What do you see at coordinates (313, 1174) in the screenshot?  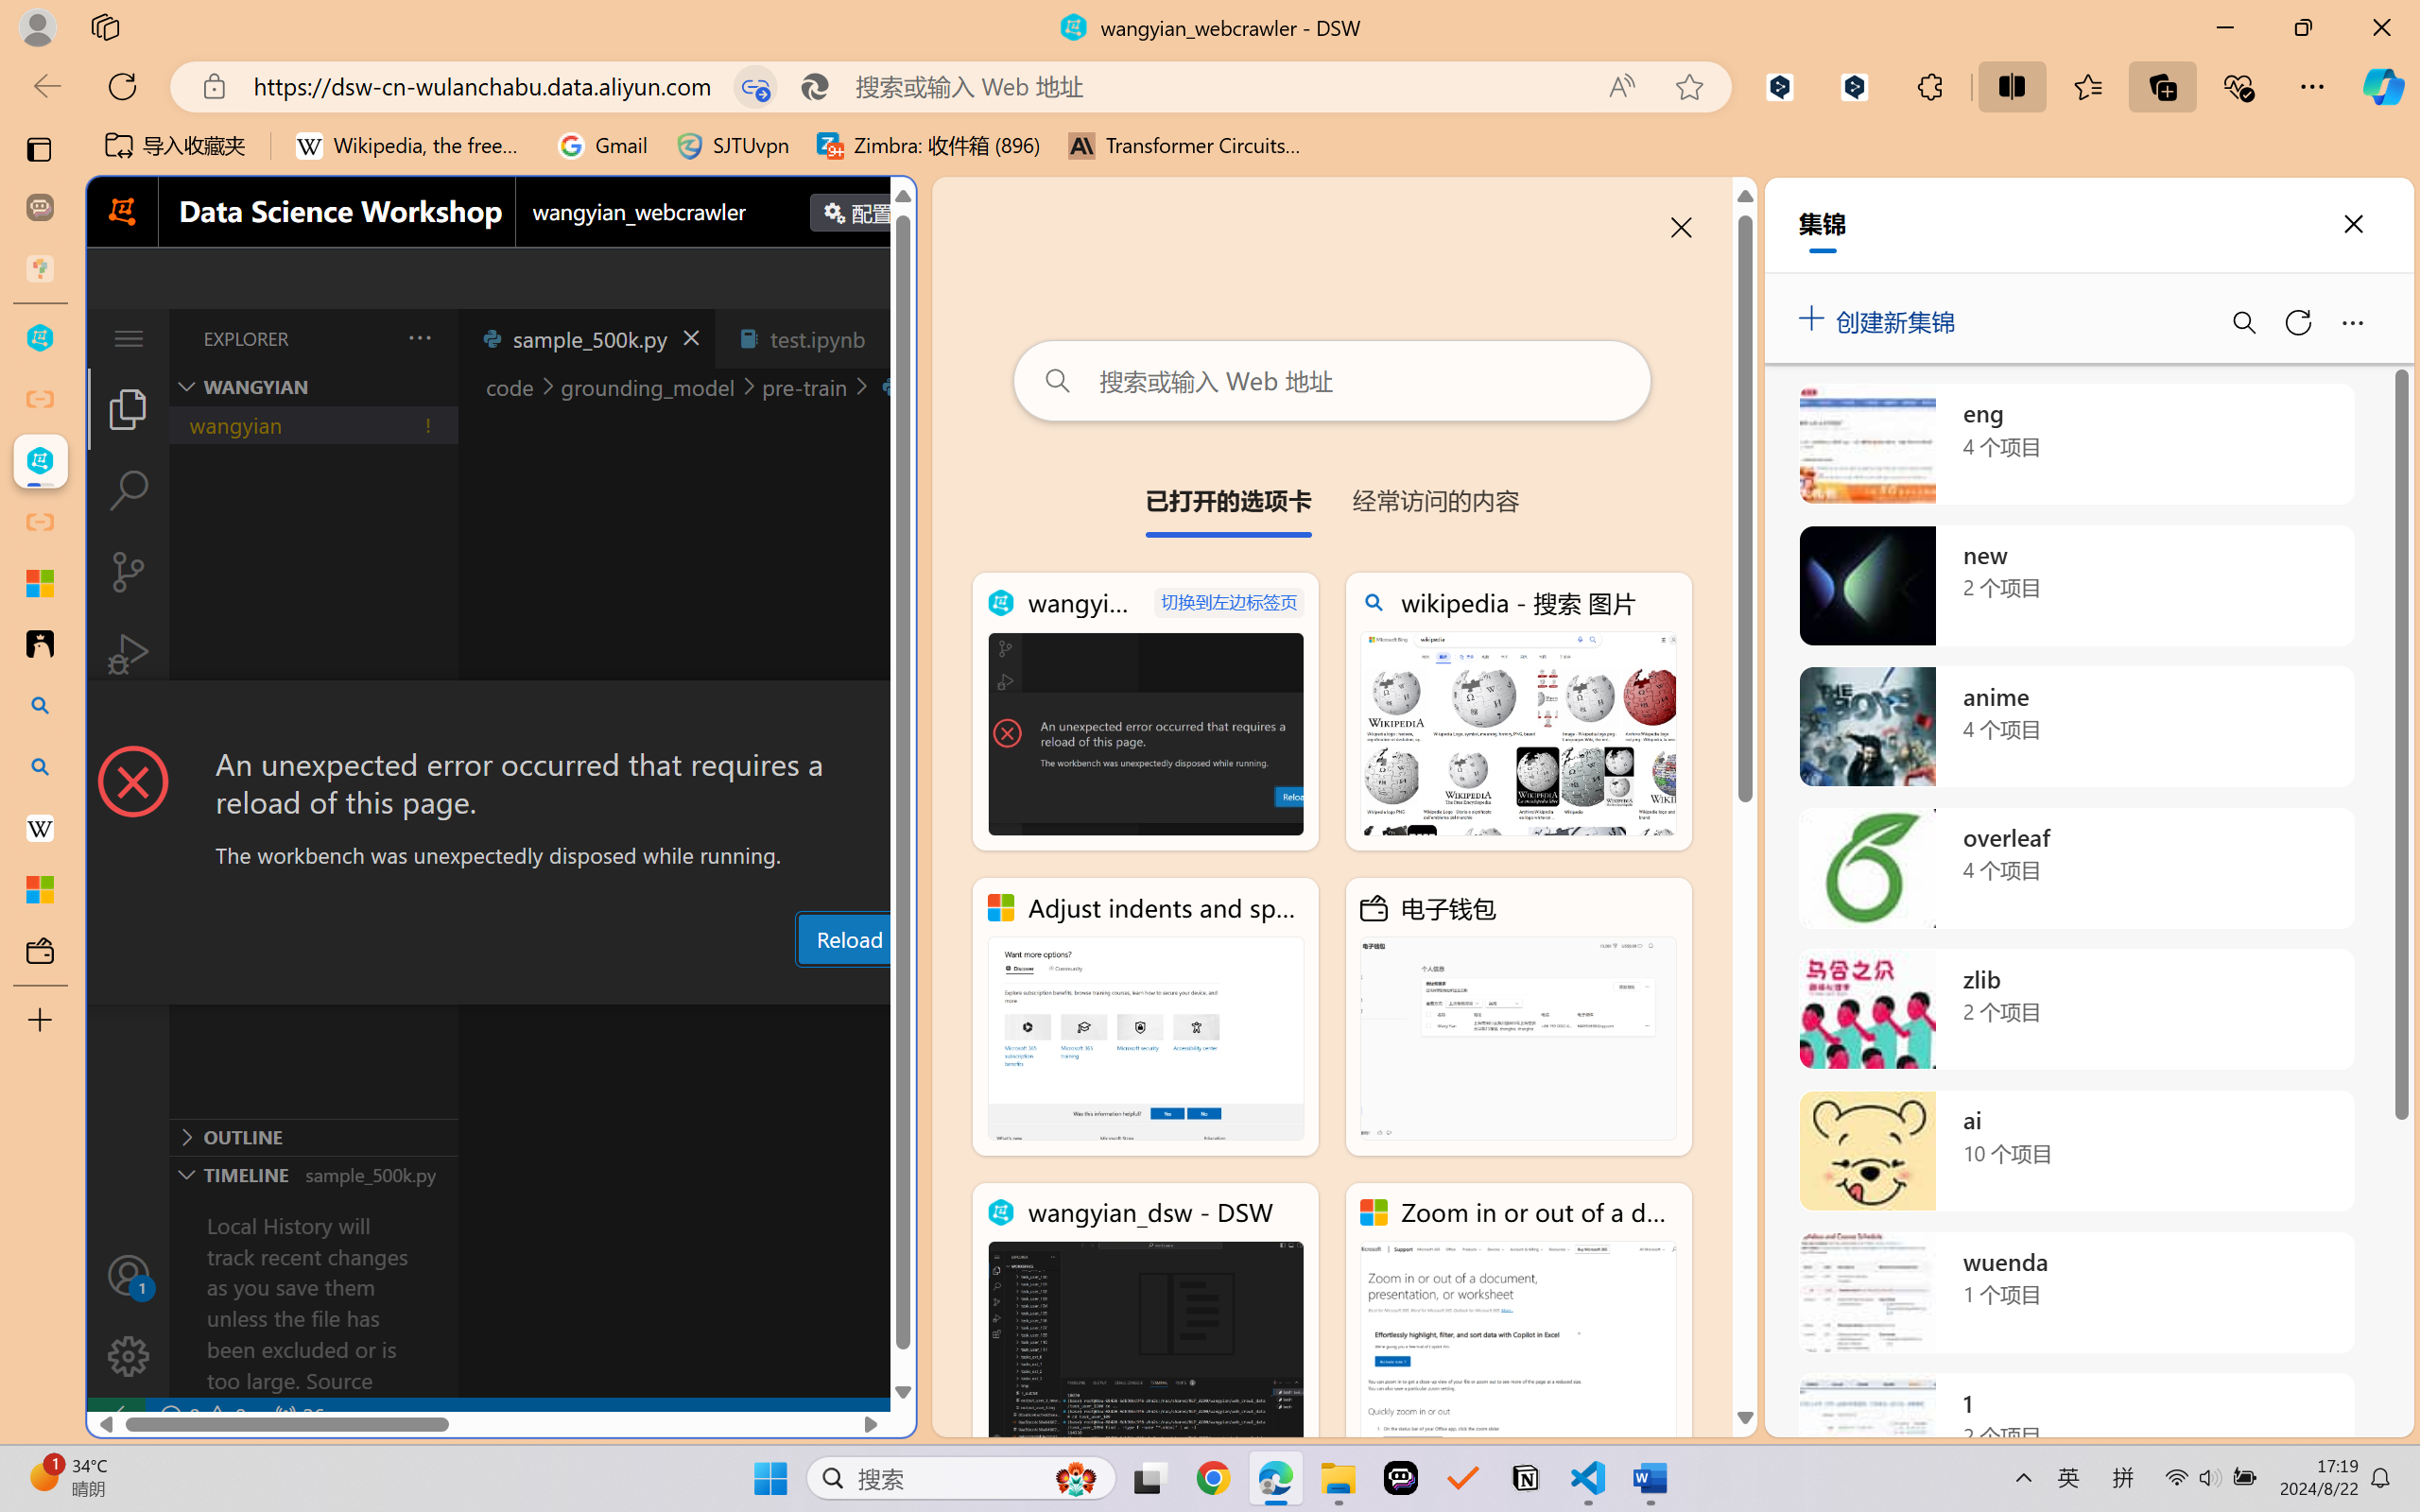 I see `Timeline Section` at bounding box center [313, 1174].